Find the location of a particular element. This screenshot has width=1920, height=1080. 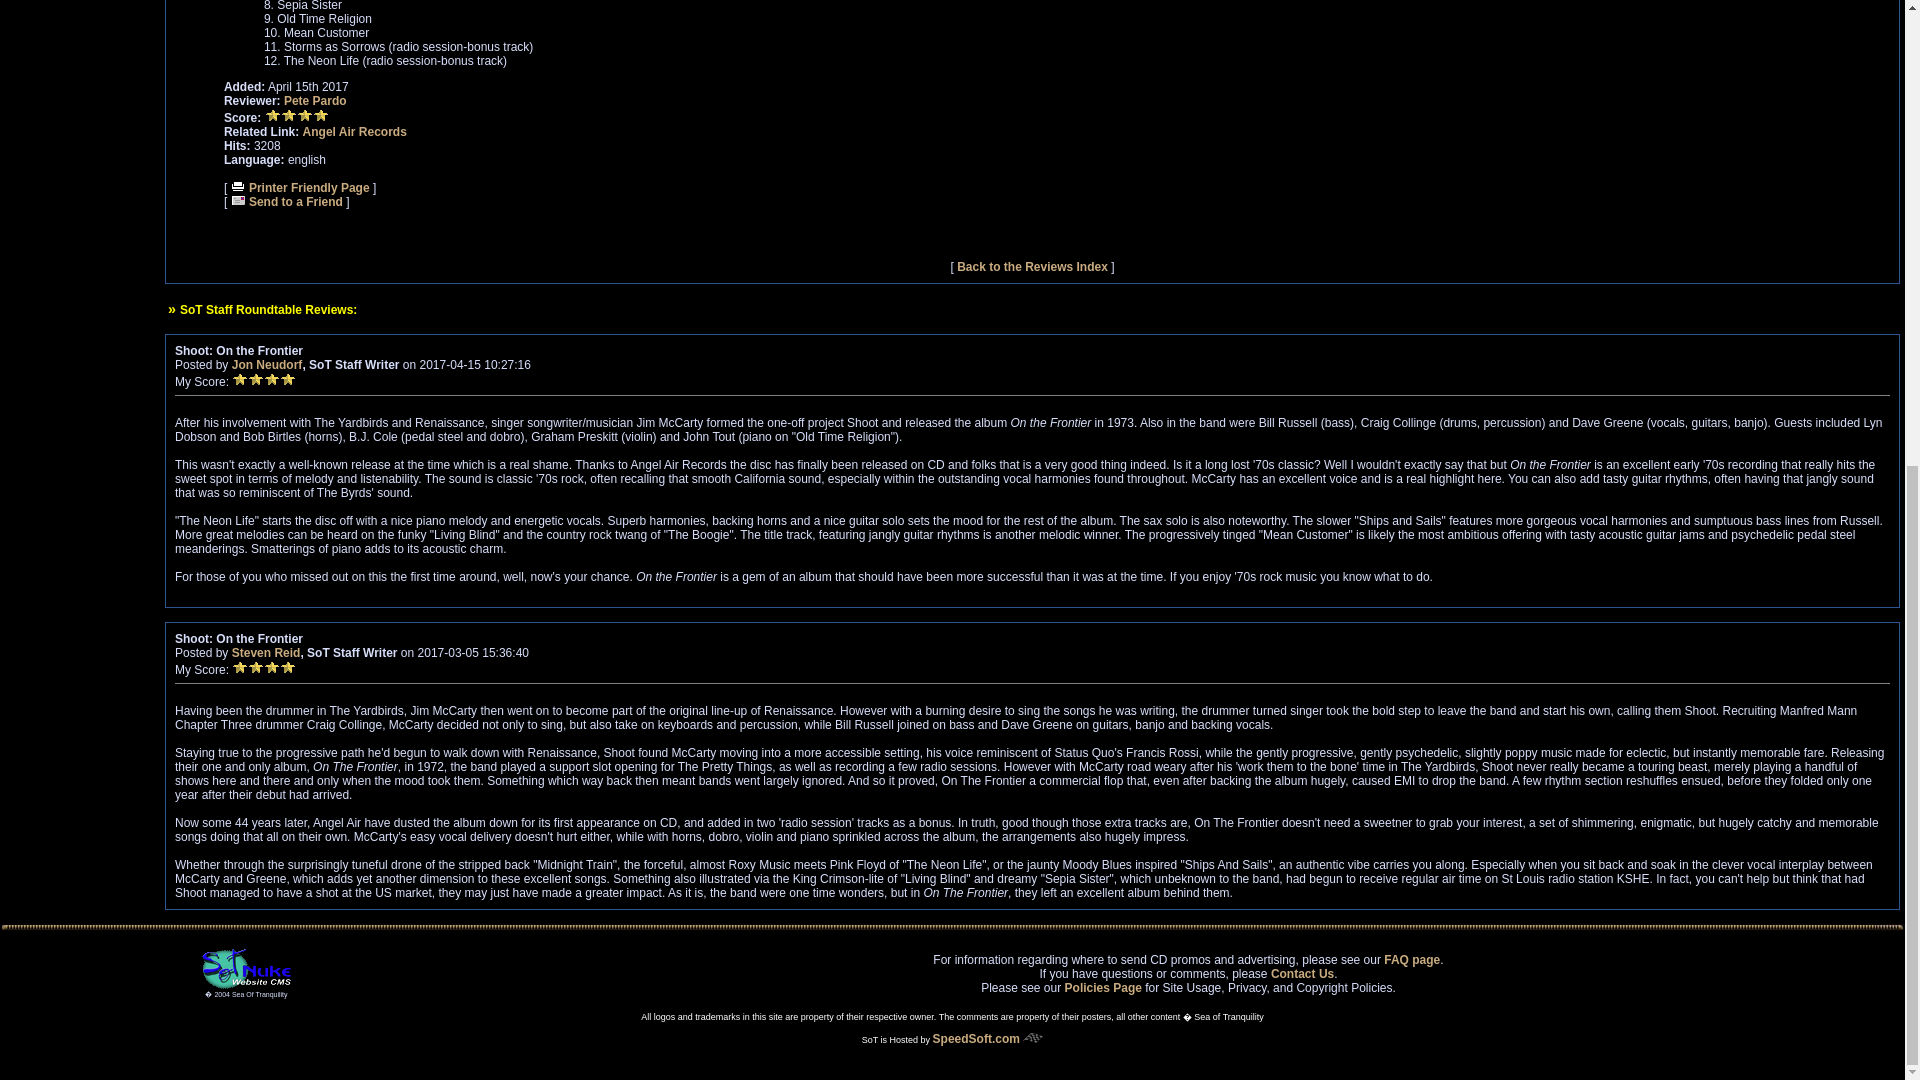

Angel Air Records is located at coordinates (355, 132).